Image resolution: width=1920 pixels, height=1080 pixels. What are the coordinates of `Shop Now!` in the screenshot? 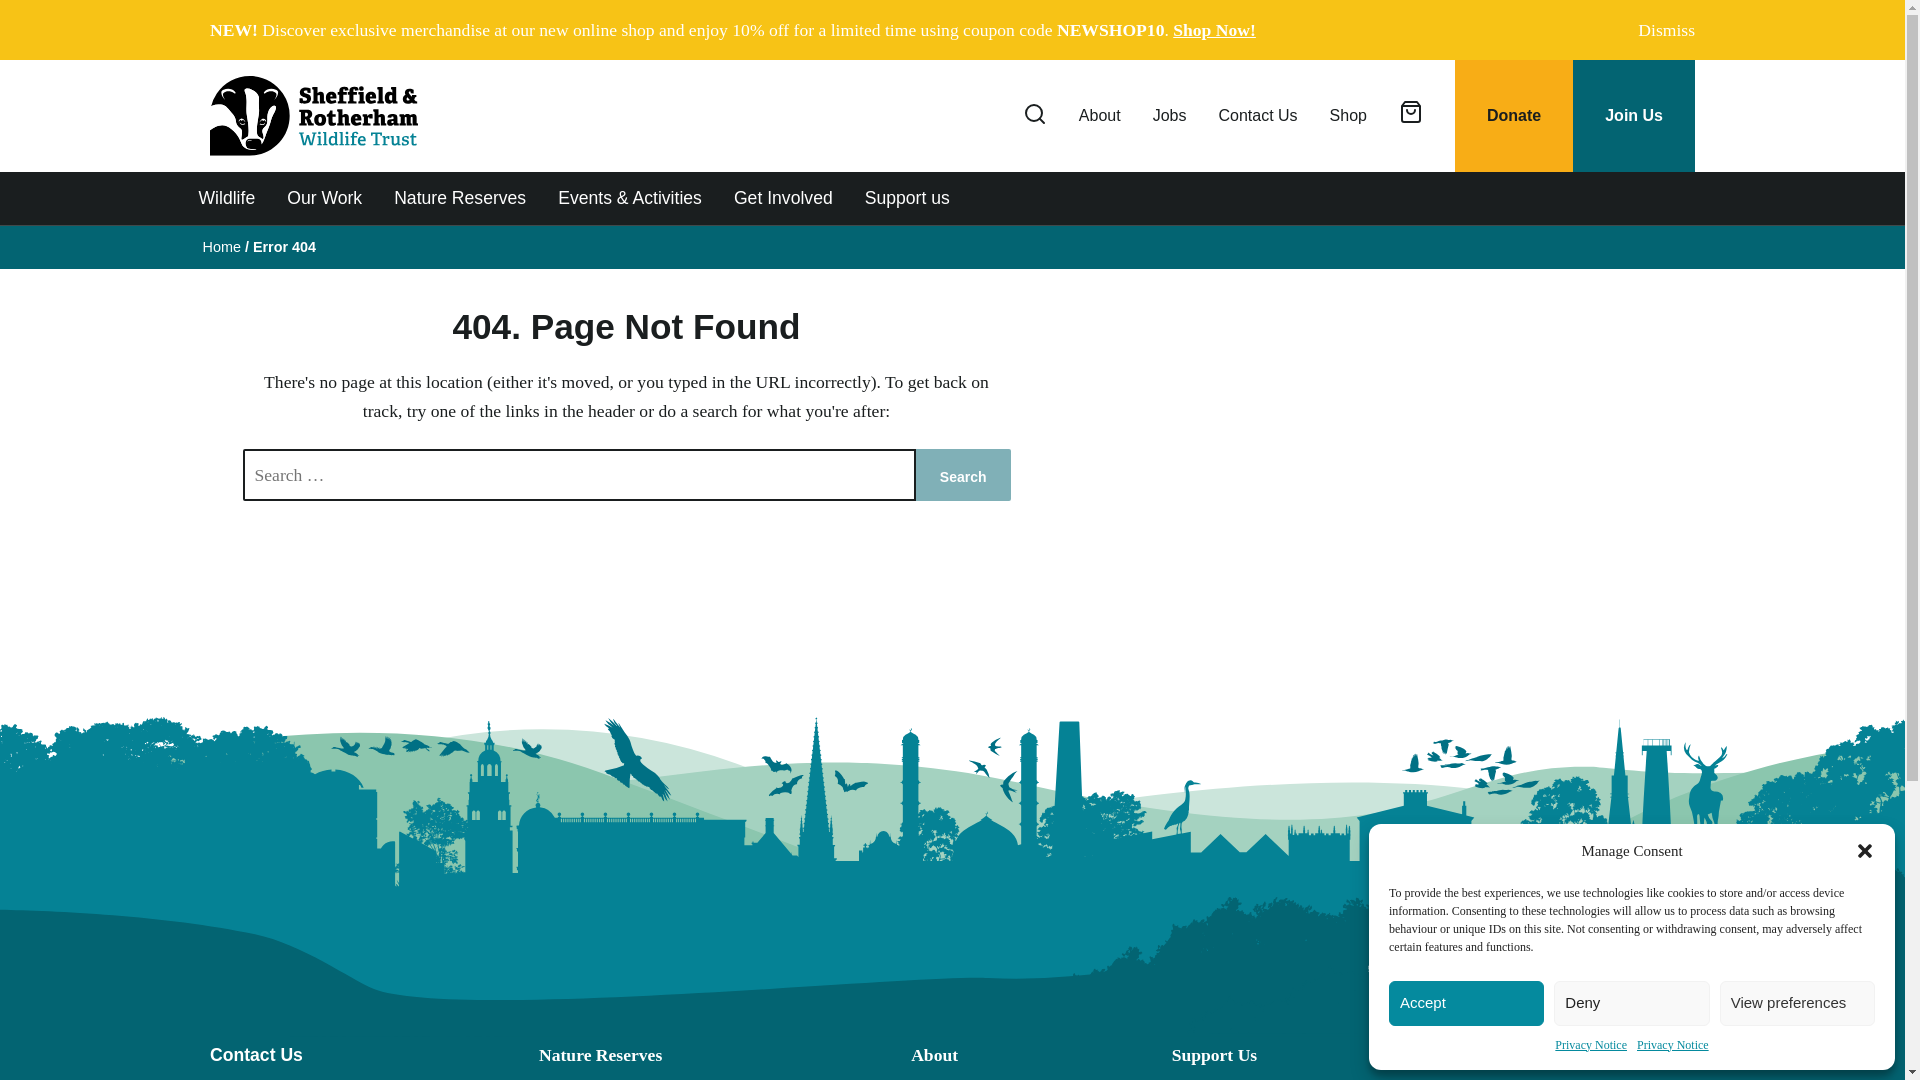 It's located at (1214, 30).